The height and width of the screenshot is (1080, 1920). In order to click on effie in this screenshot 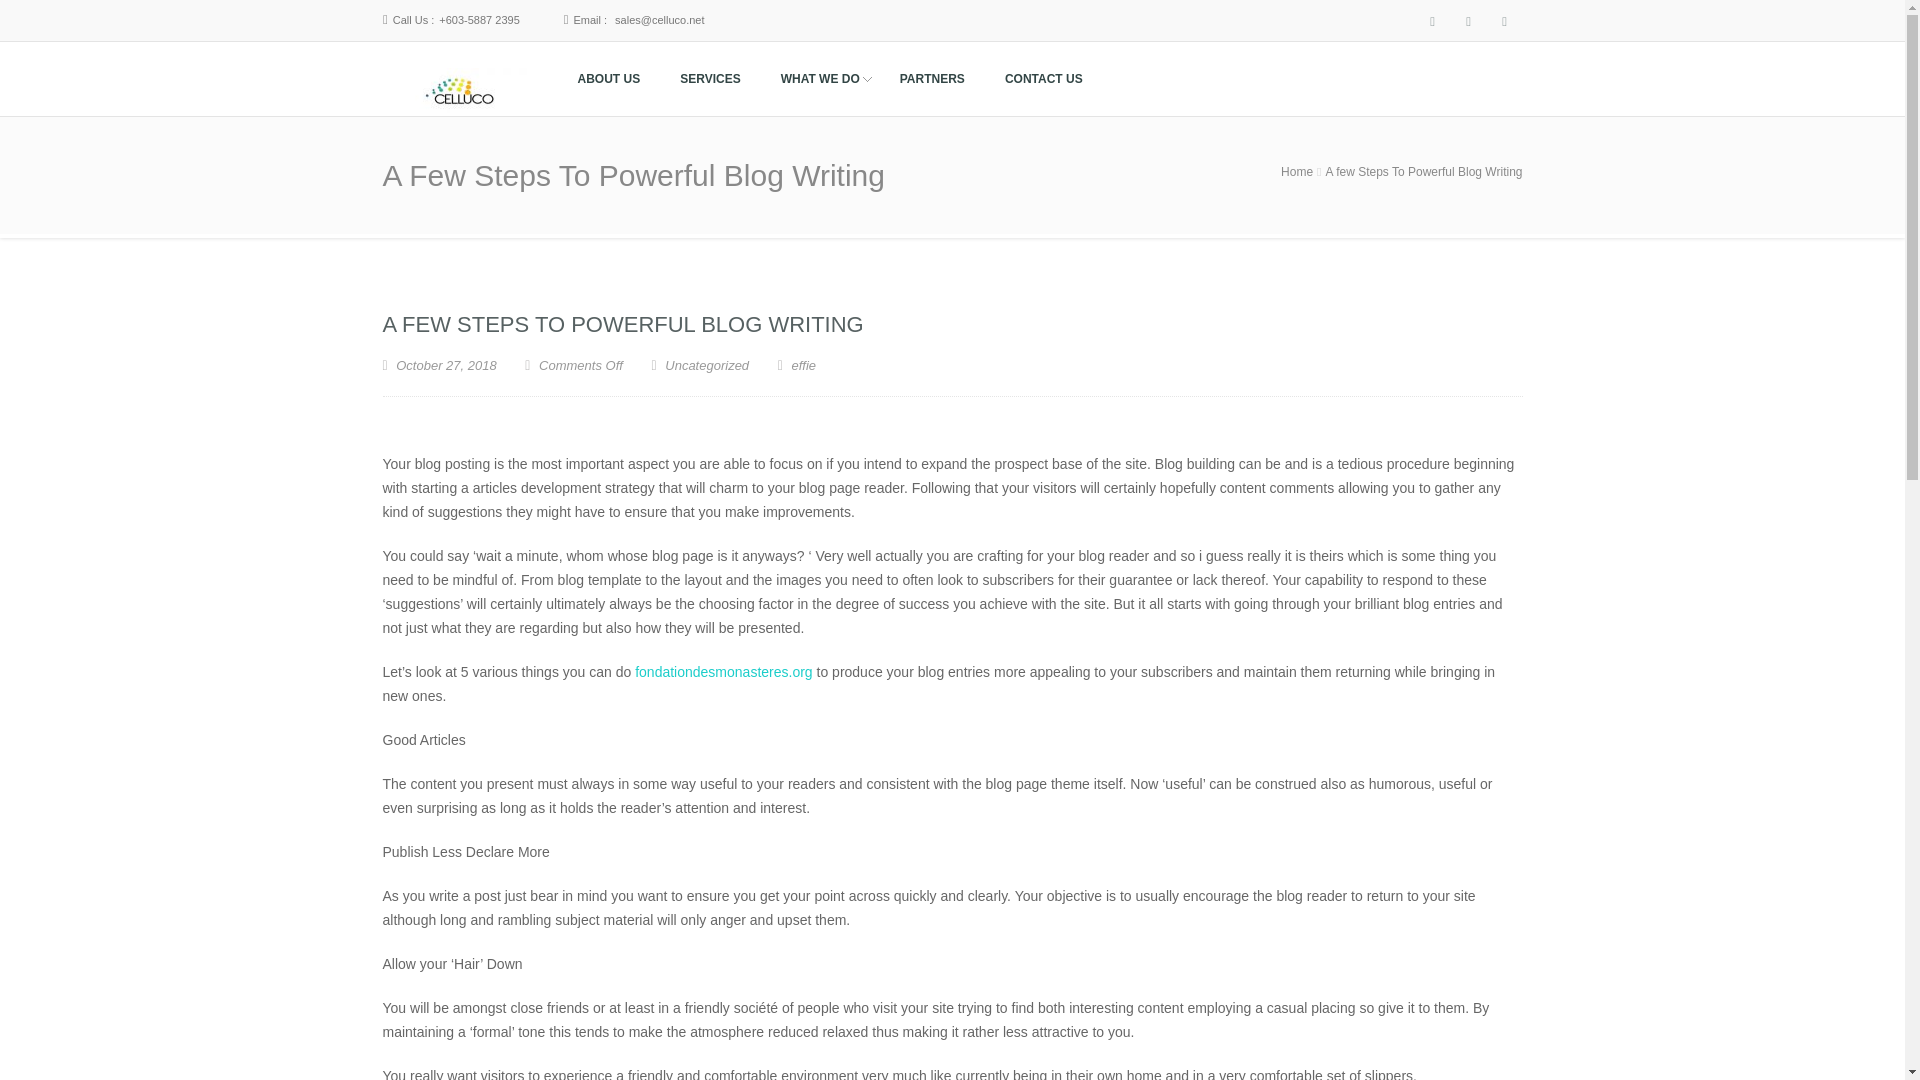, I will do `click(796, 364)`.